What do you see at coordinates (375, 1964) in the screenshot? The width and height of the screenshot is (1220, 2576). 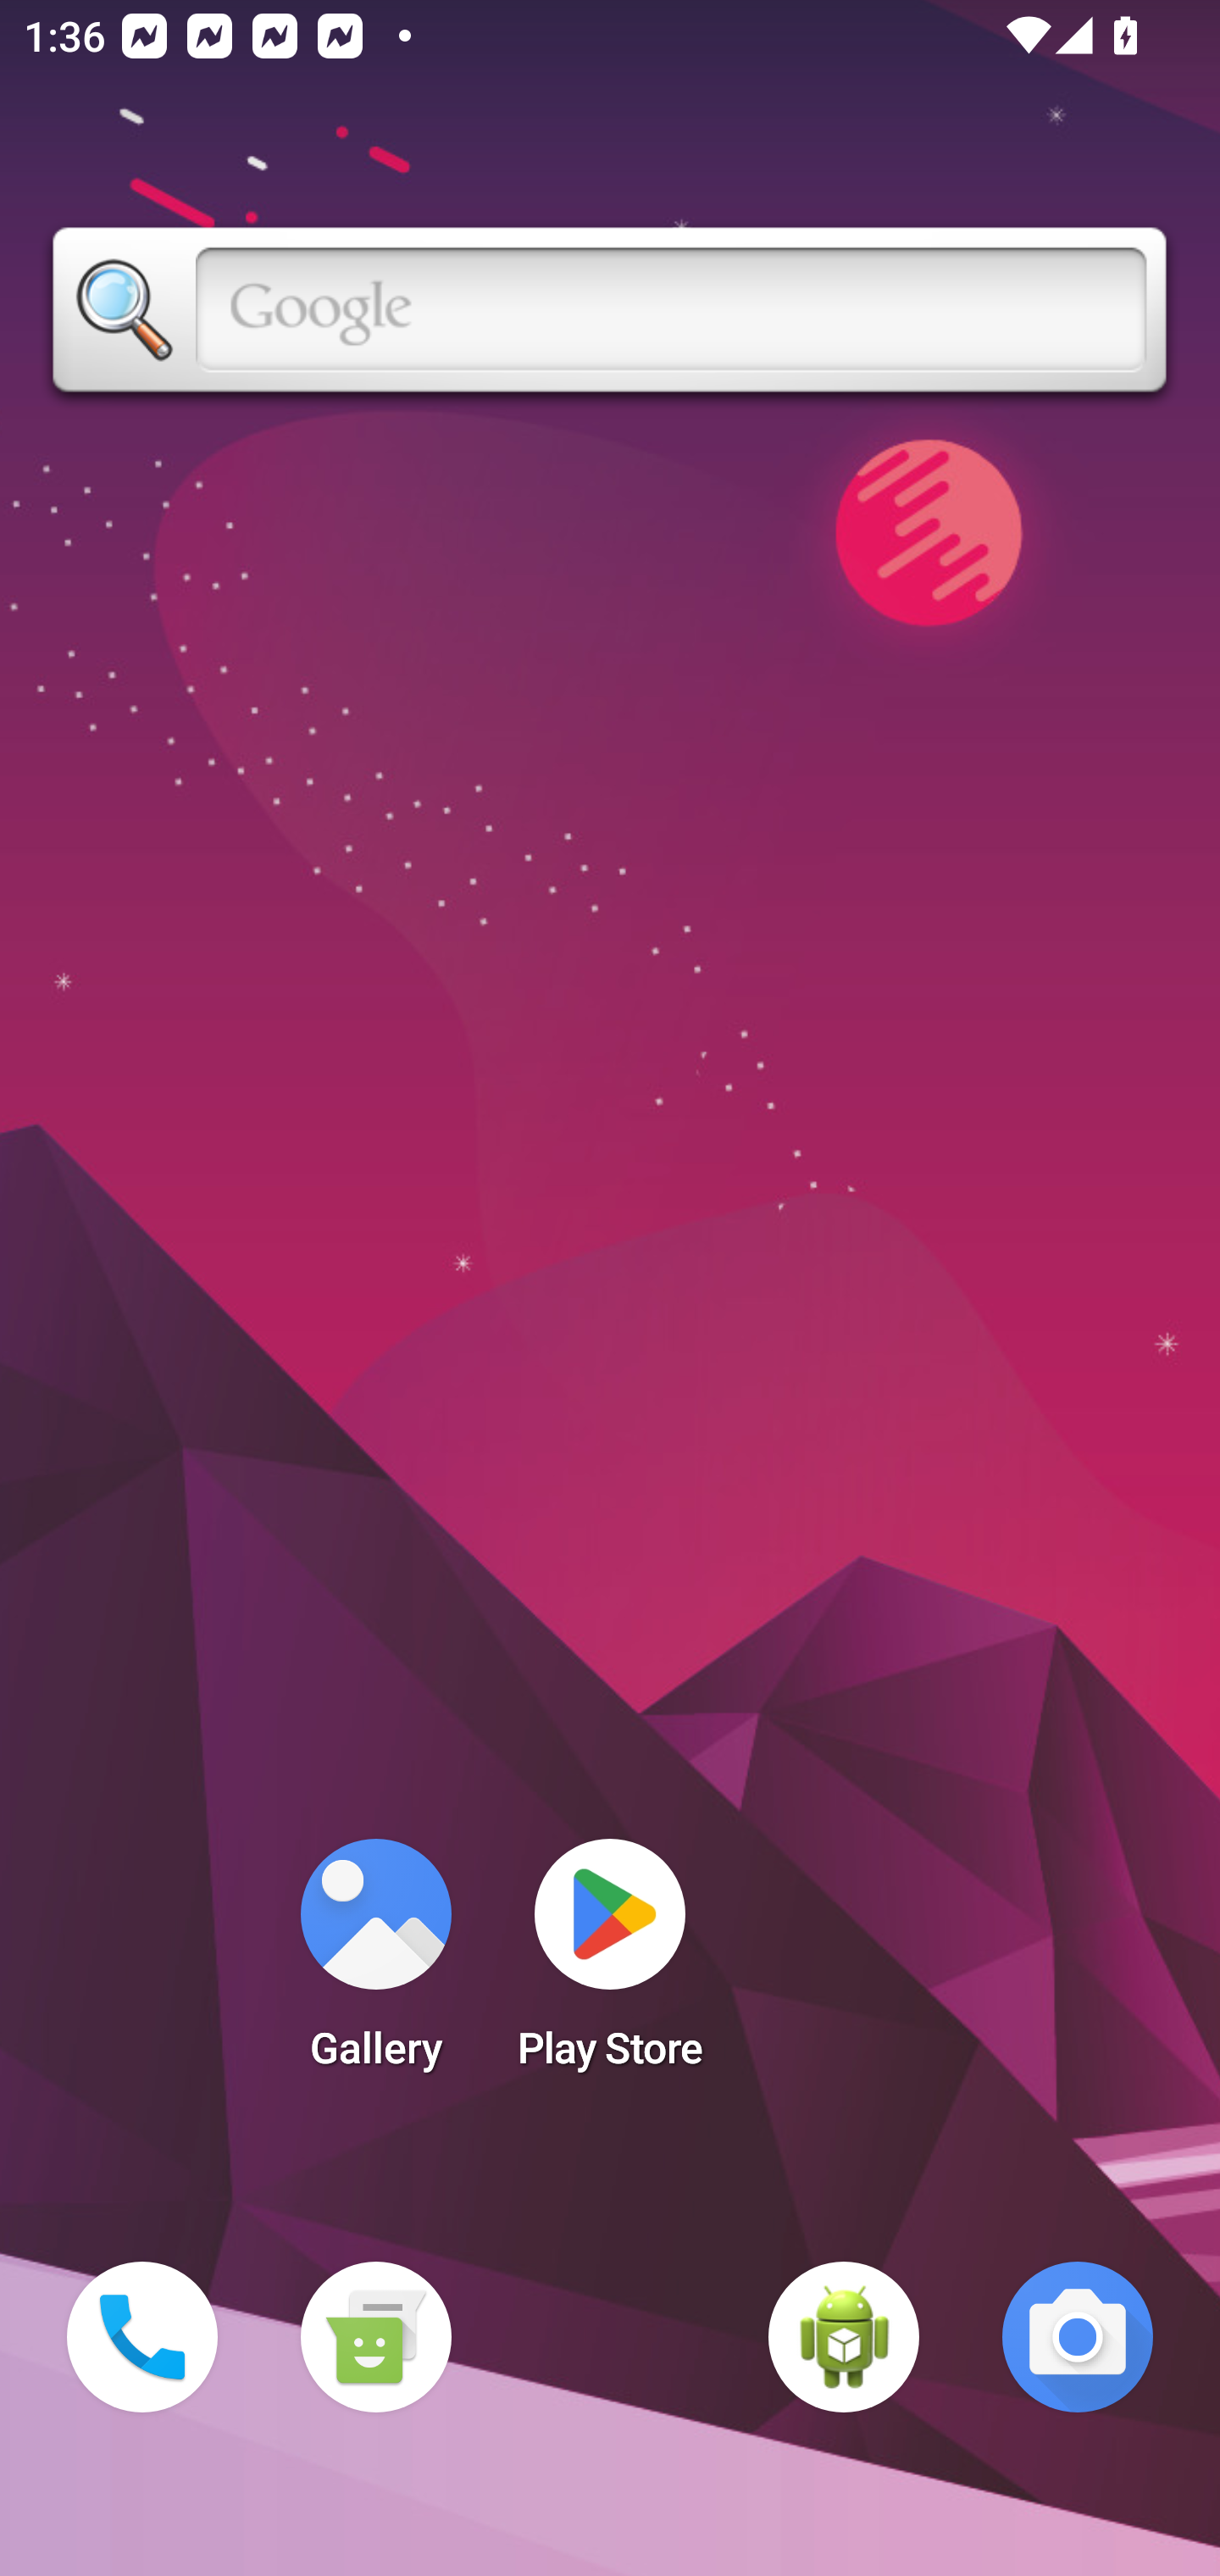 I see `Gallery` at bounding box center [375, 1964].